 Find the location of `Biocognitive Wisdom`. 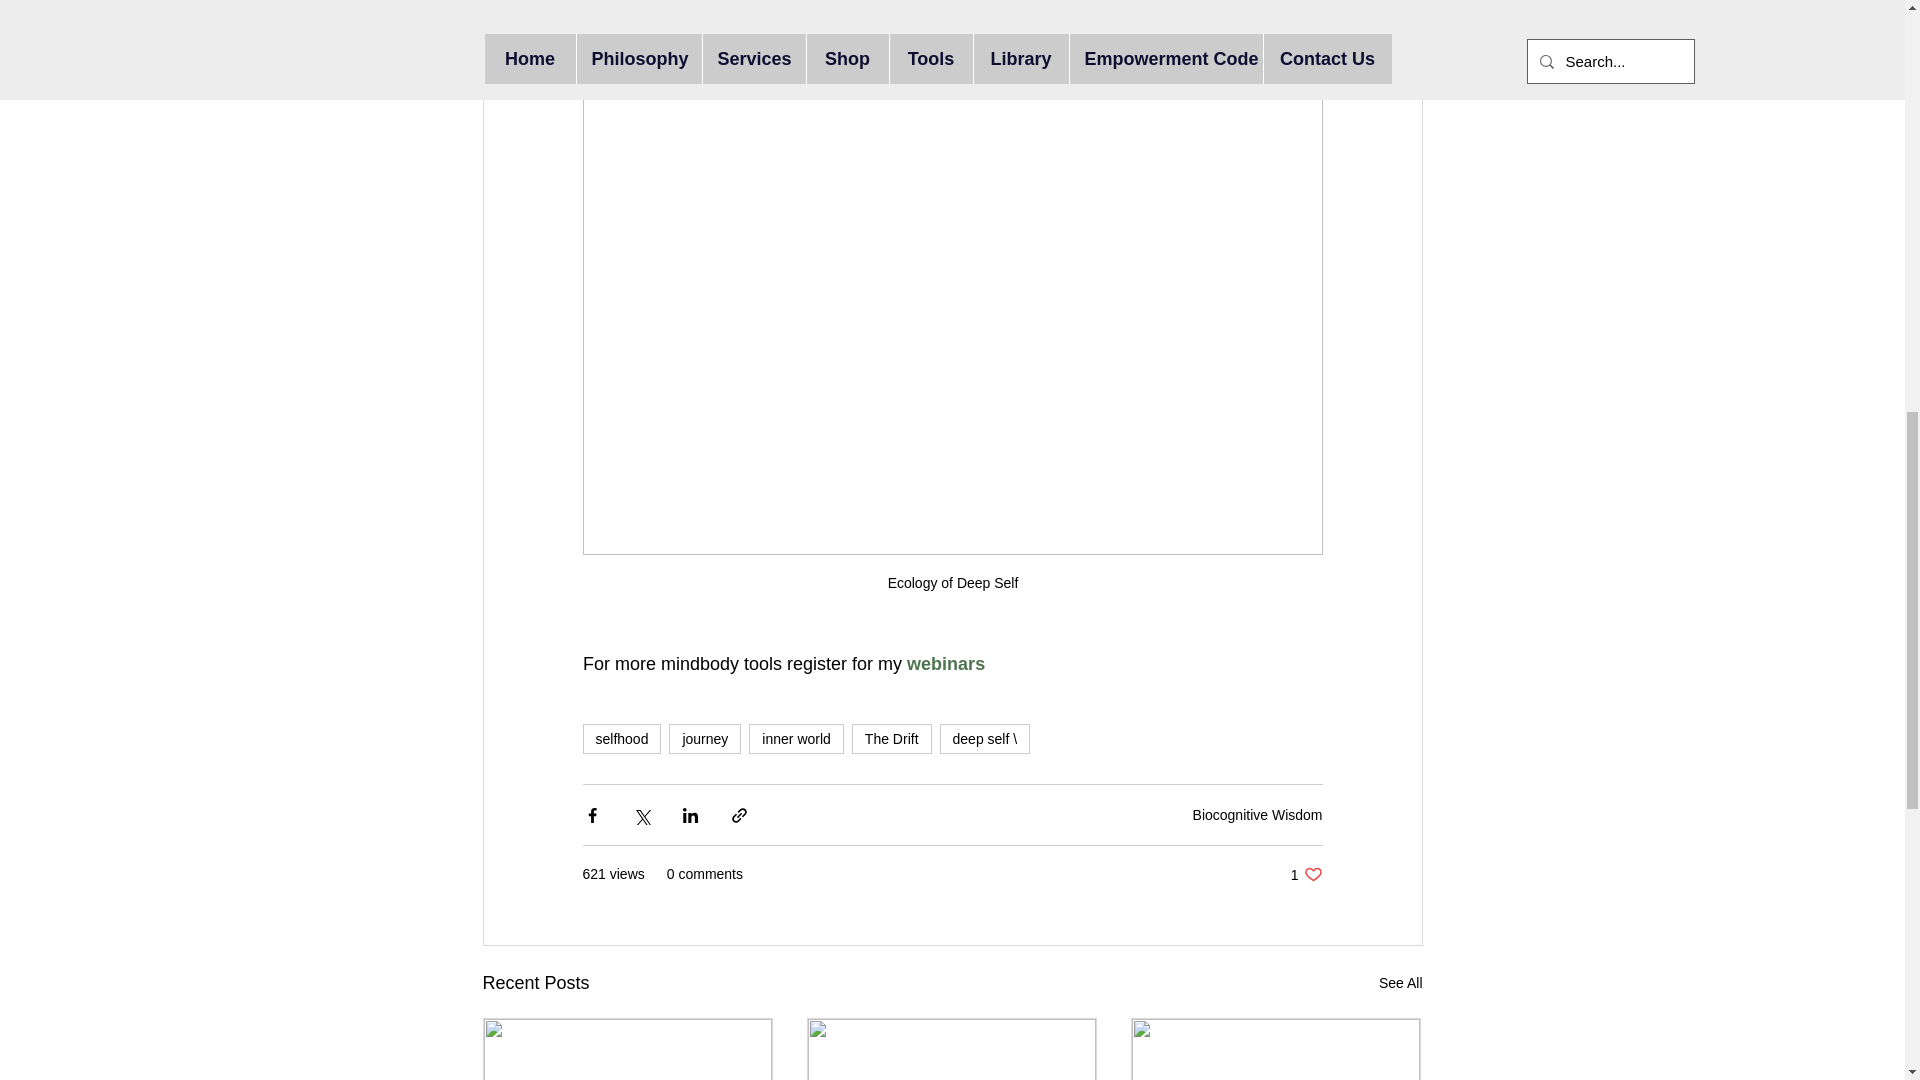

Biocognitive Wisdom is located at coordinates (1257, 813).